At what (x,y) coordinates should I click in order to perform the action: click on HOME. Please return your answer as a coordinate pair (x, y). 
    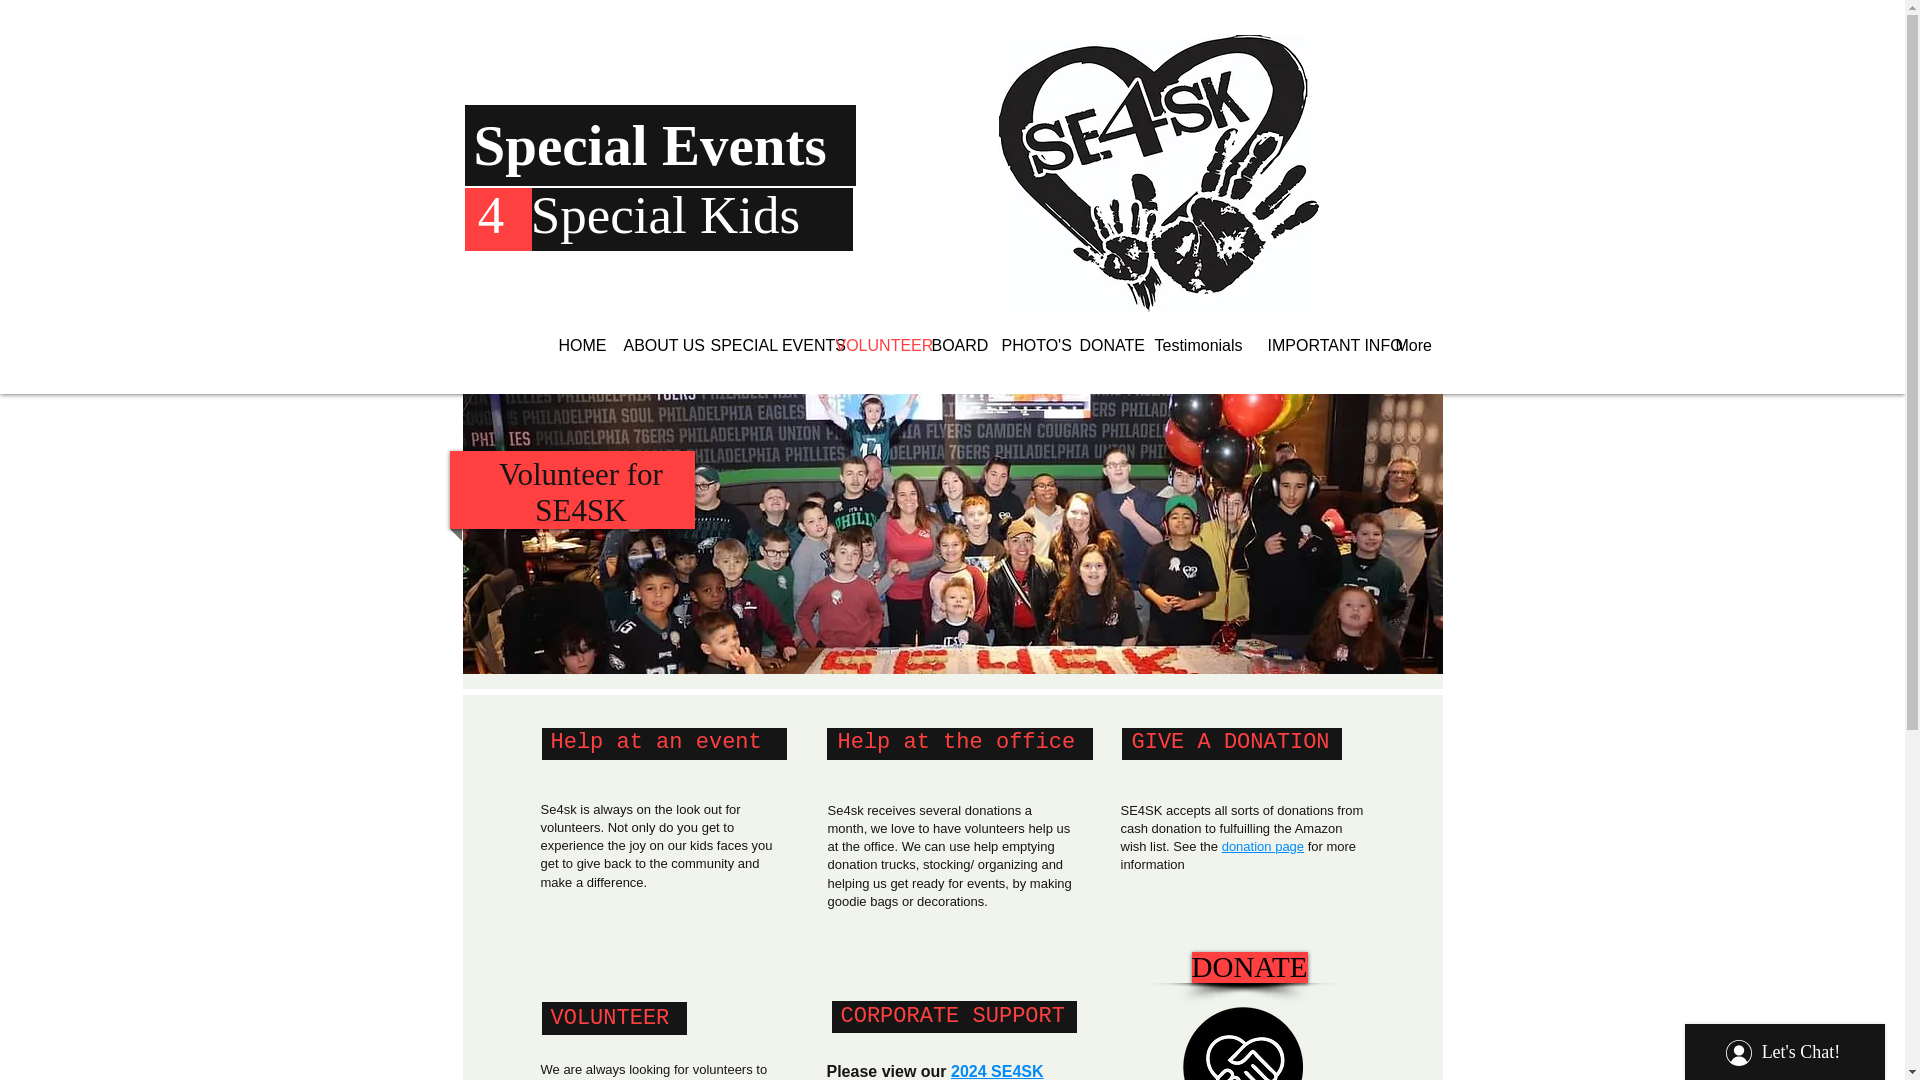
    Looking at the image, I should click on (576, 345).